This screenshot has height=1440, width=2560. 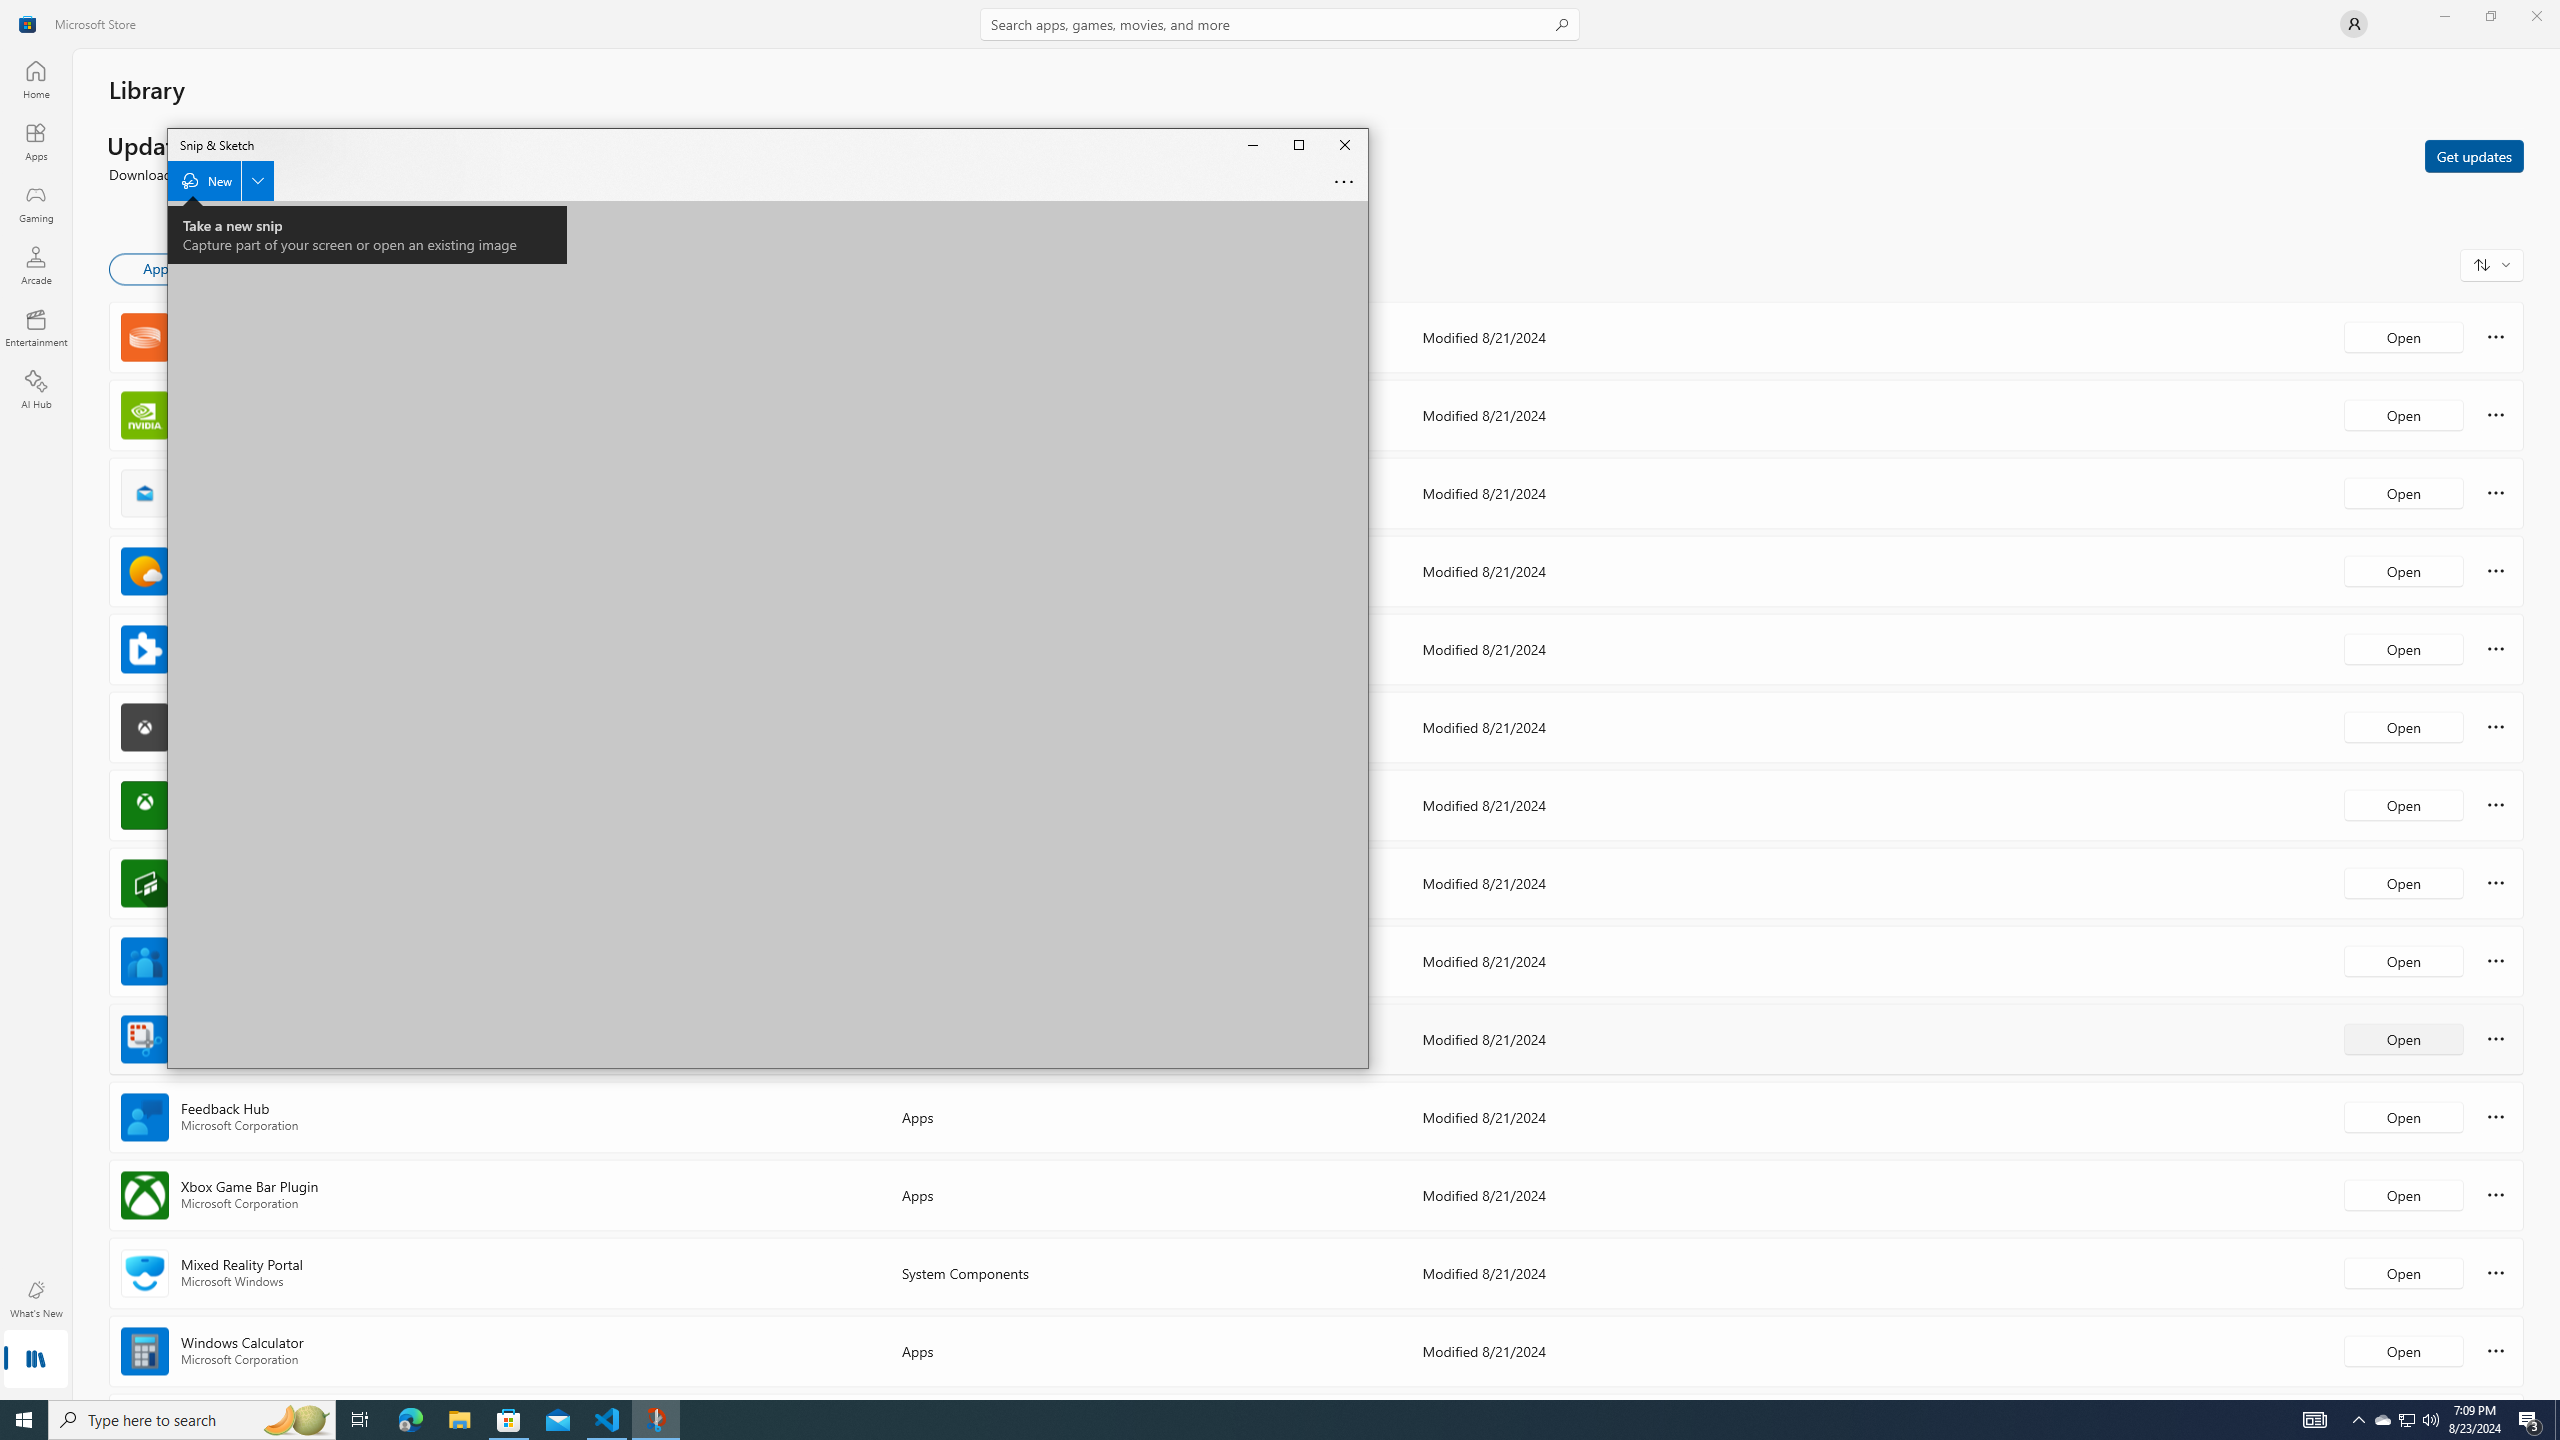 What do you see at coordinates (296, 1420) in the screenshot?
I see `Search highlights icon opens search home window` at bounding box center [296, 1420].